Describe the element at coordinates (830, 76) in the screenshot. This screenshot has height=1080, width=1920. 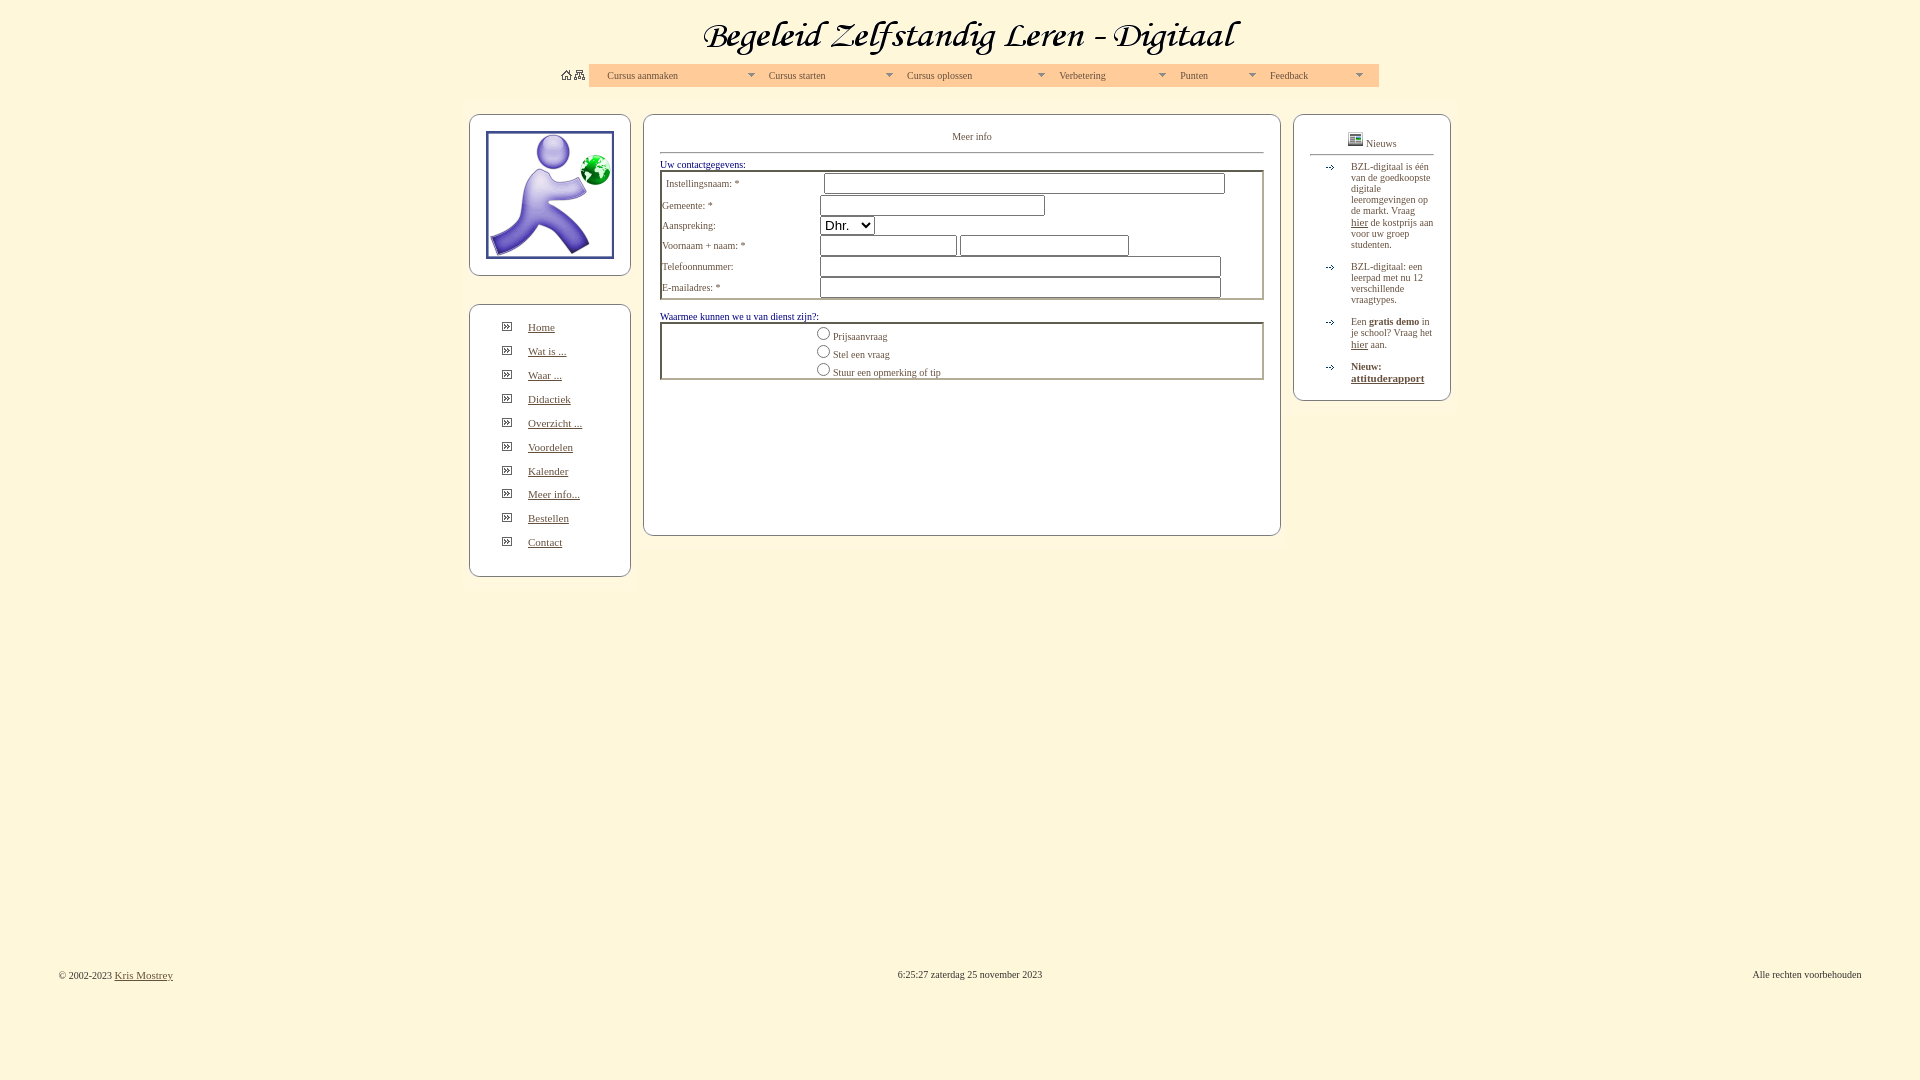
I see `Cursus starten` at that location.